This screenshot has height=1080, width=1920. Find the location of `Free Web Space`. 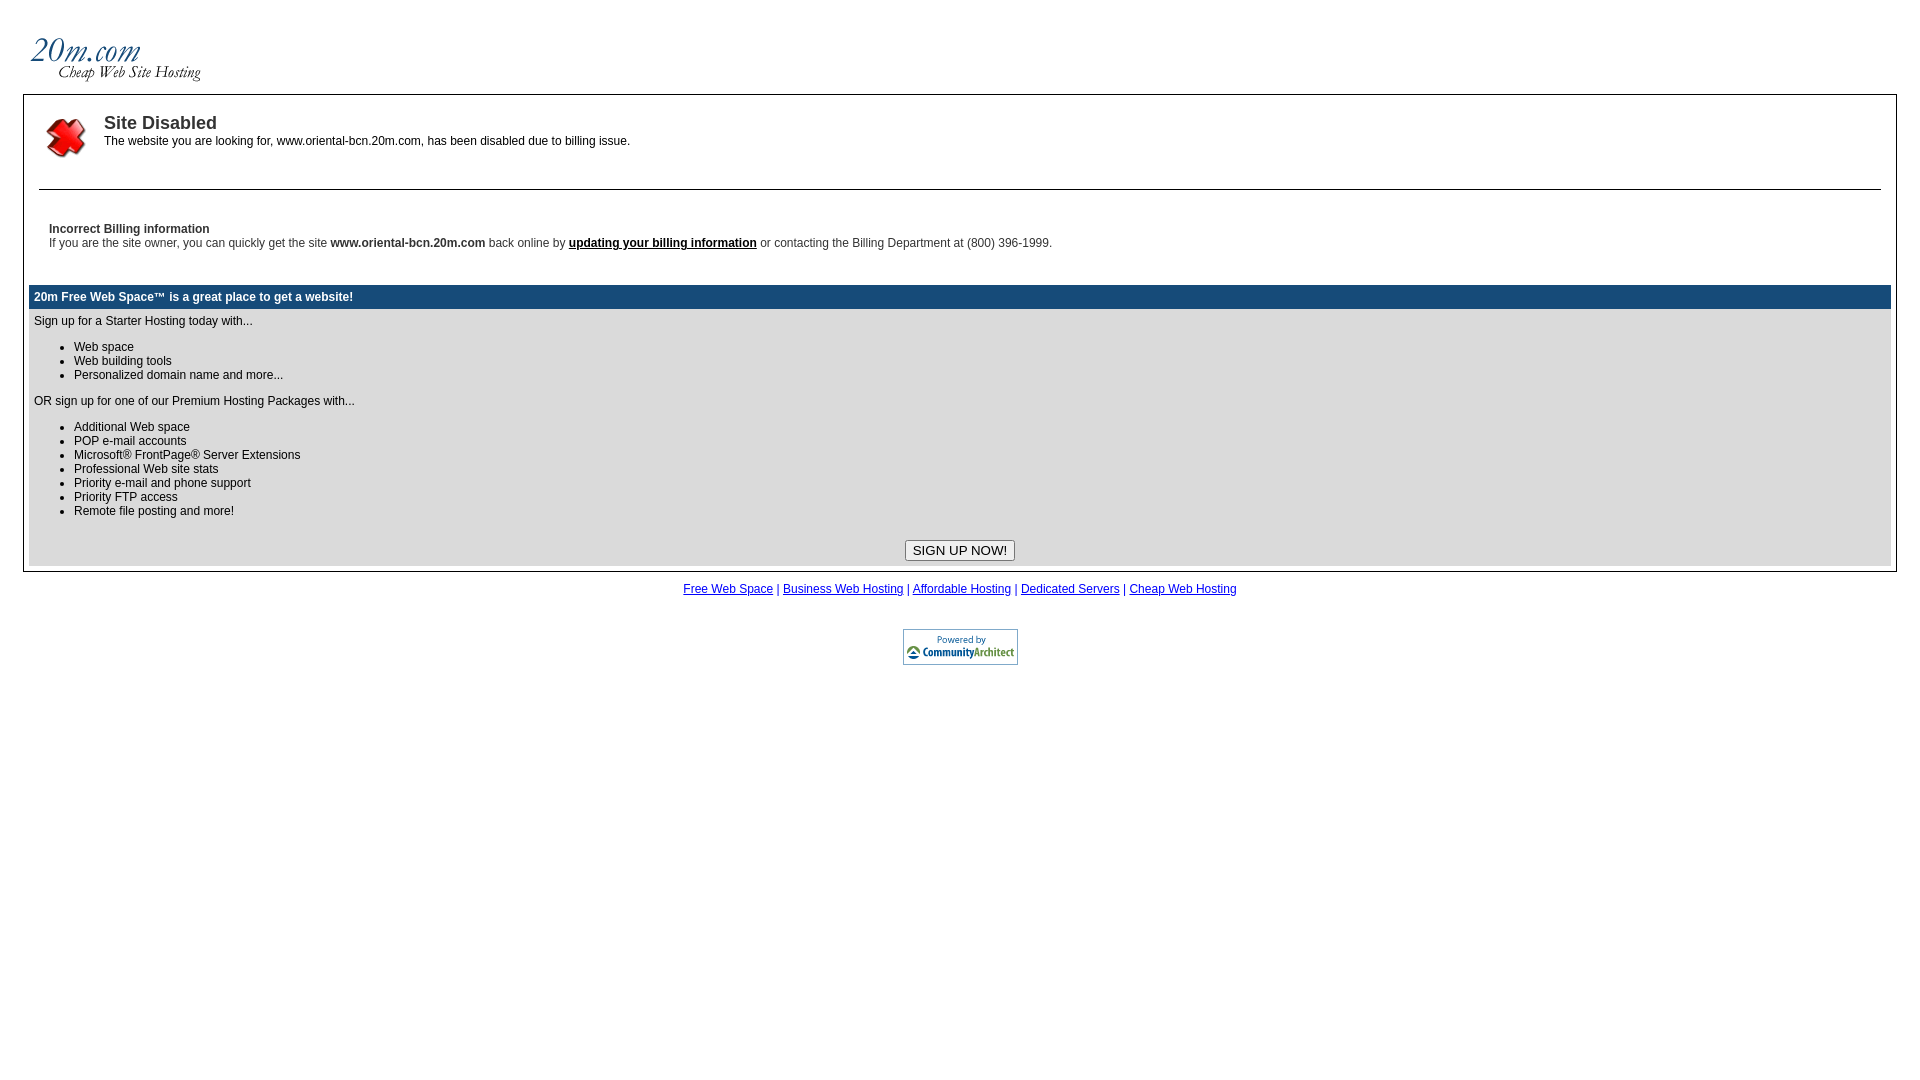

Free Web Space is located at coordinates (728, 589).